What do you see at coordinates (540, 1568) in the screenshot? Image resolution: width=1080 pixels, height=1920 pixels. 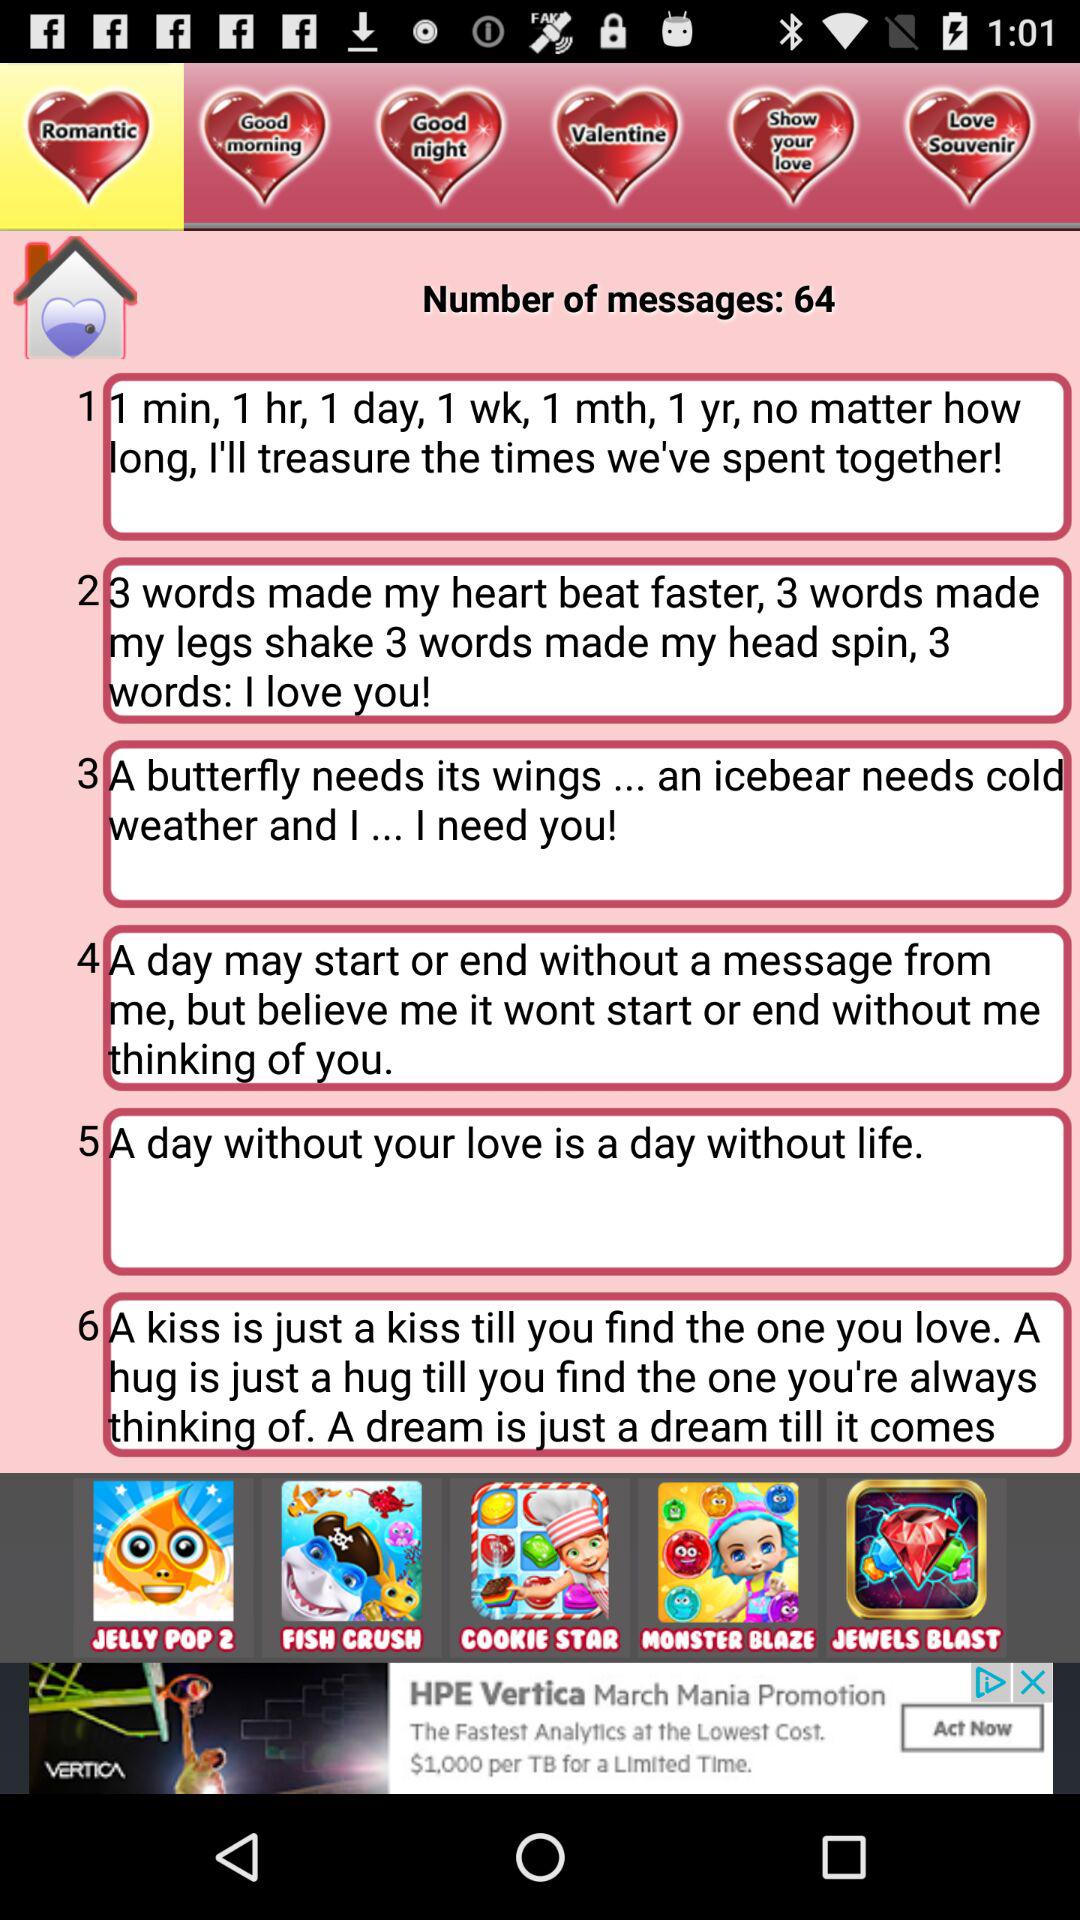 I see `click the image cookie star` at bounding box center [540, 1568].